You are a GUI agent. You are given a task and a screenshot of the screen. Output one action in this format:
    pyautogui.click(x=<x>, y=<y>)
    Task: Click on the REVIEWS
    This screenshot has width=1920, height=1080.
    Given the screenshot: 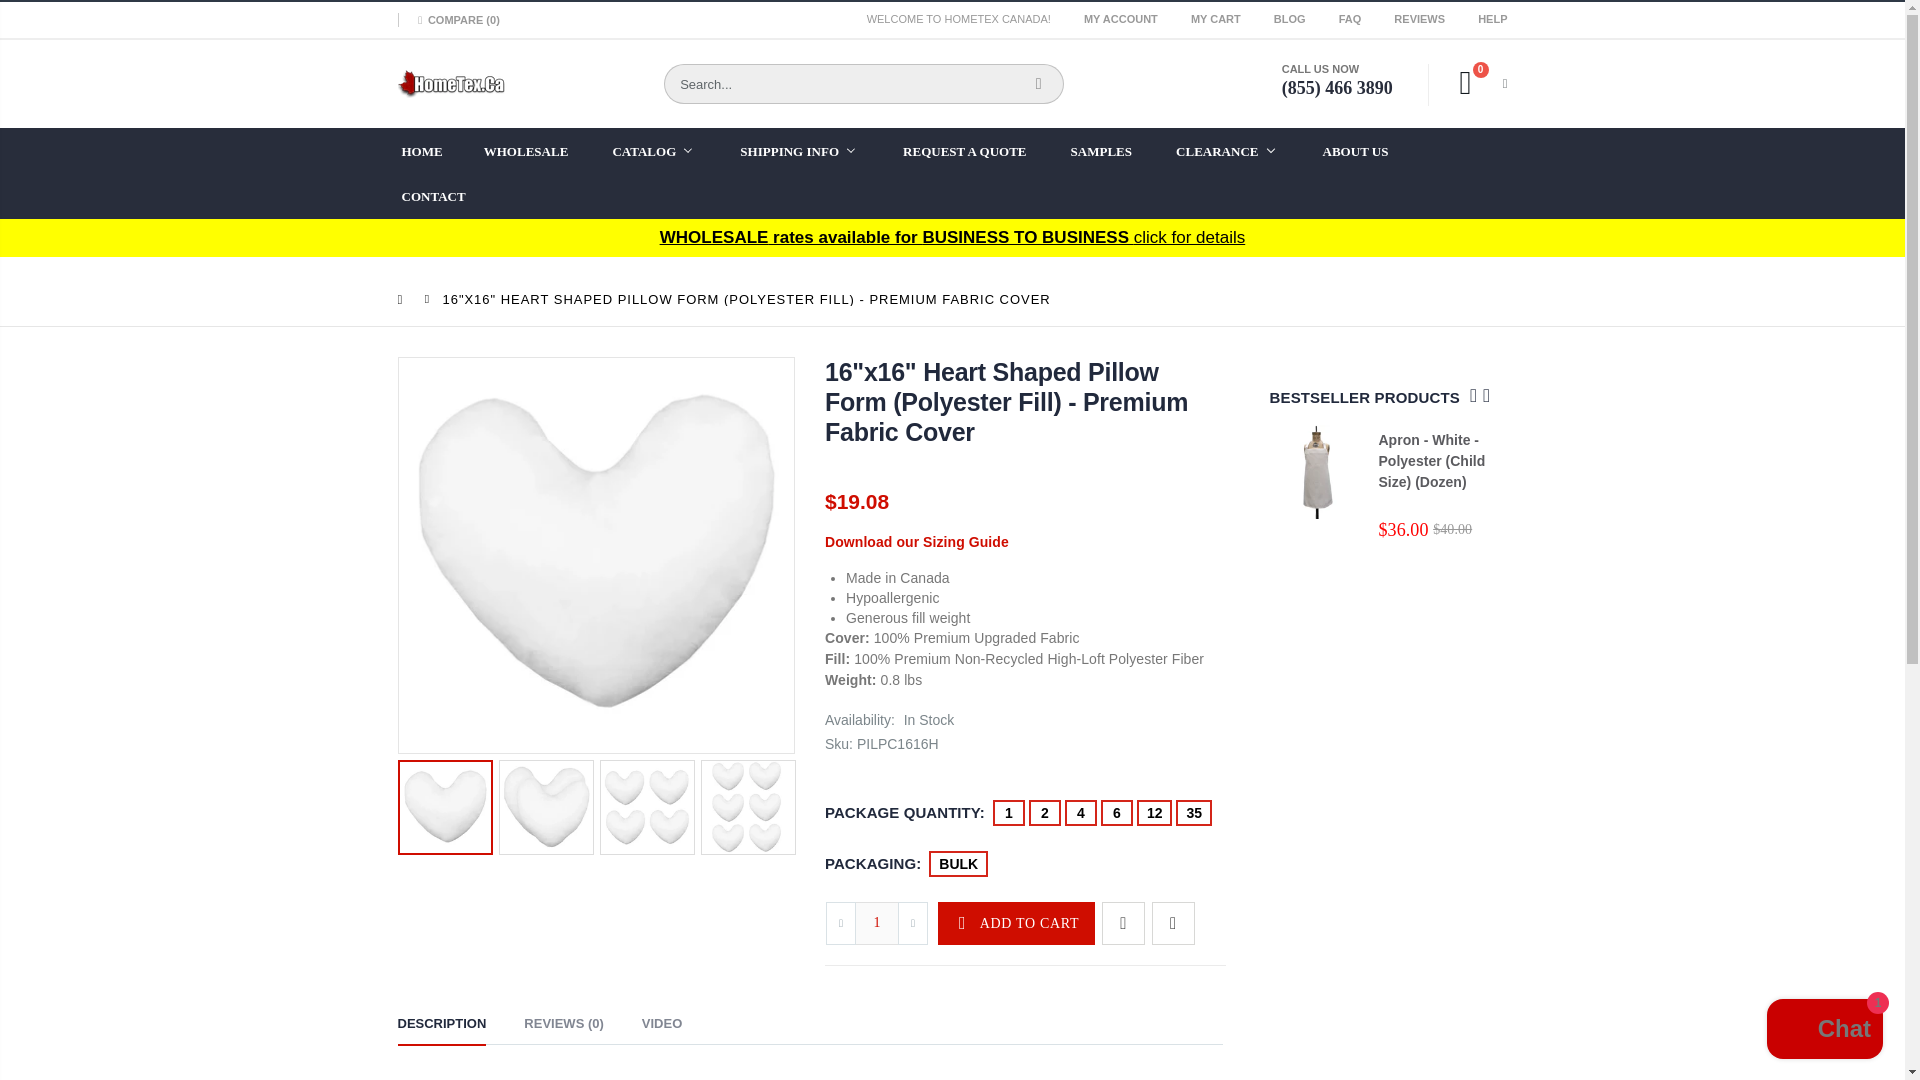 What is the action you would take?
    pyautogui.click(x=1420, y=18)
    